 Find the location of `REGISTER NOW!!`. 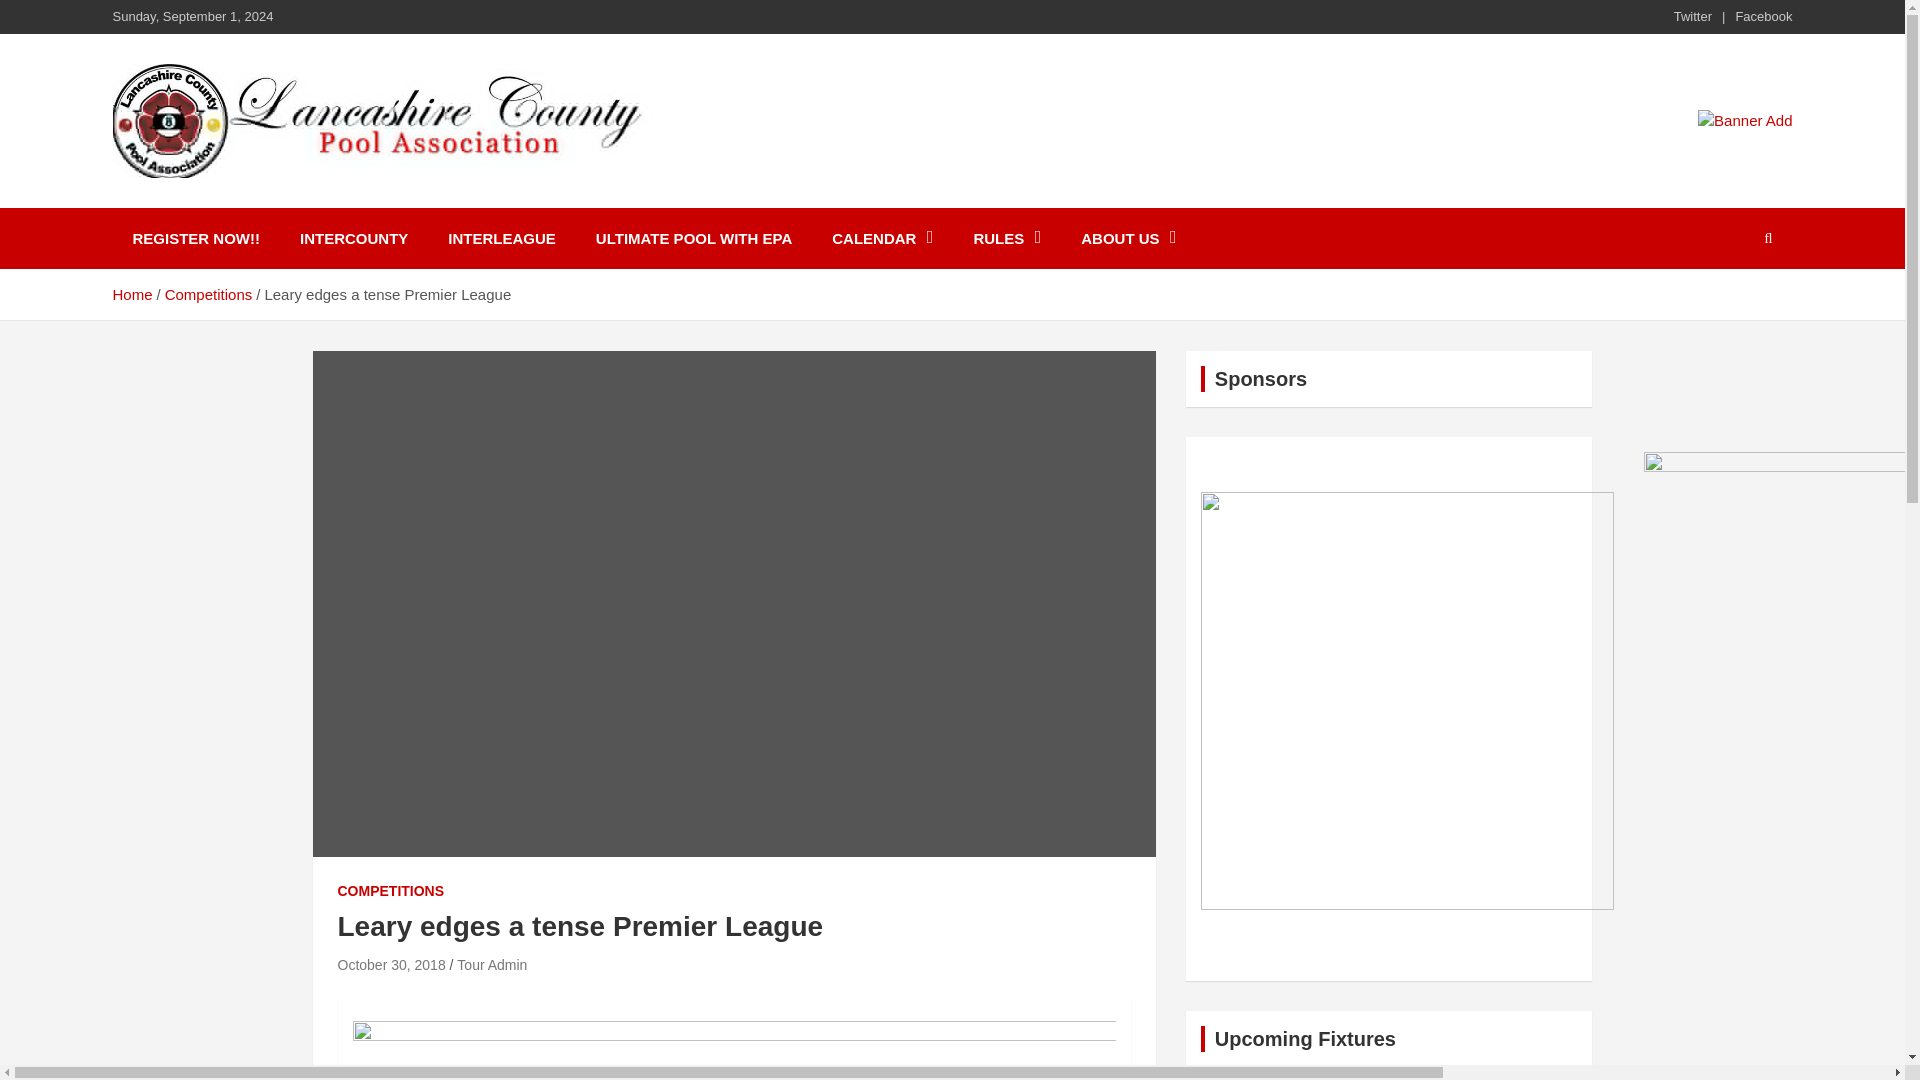

REGISTER NOW!! is located at coordinates (196, 238).